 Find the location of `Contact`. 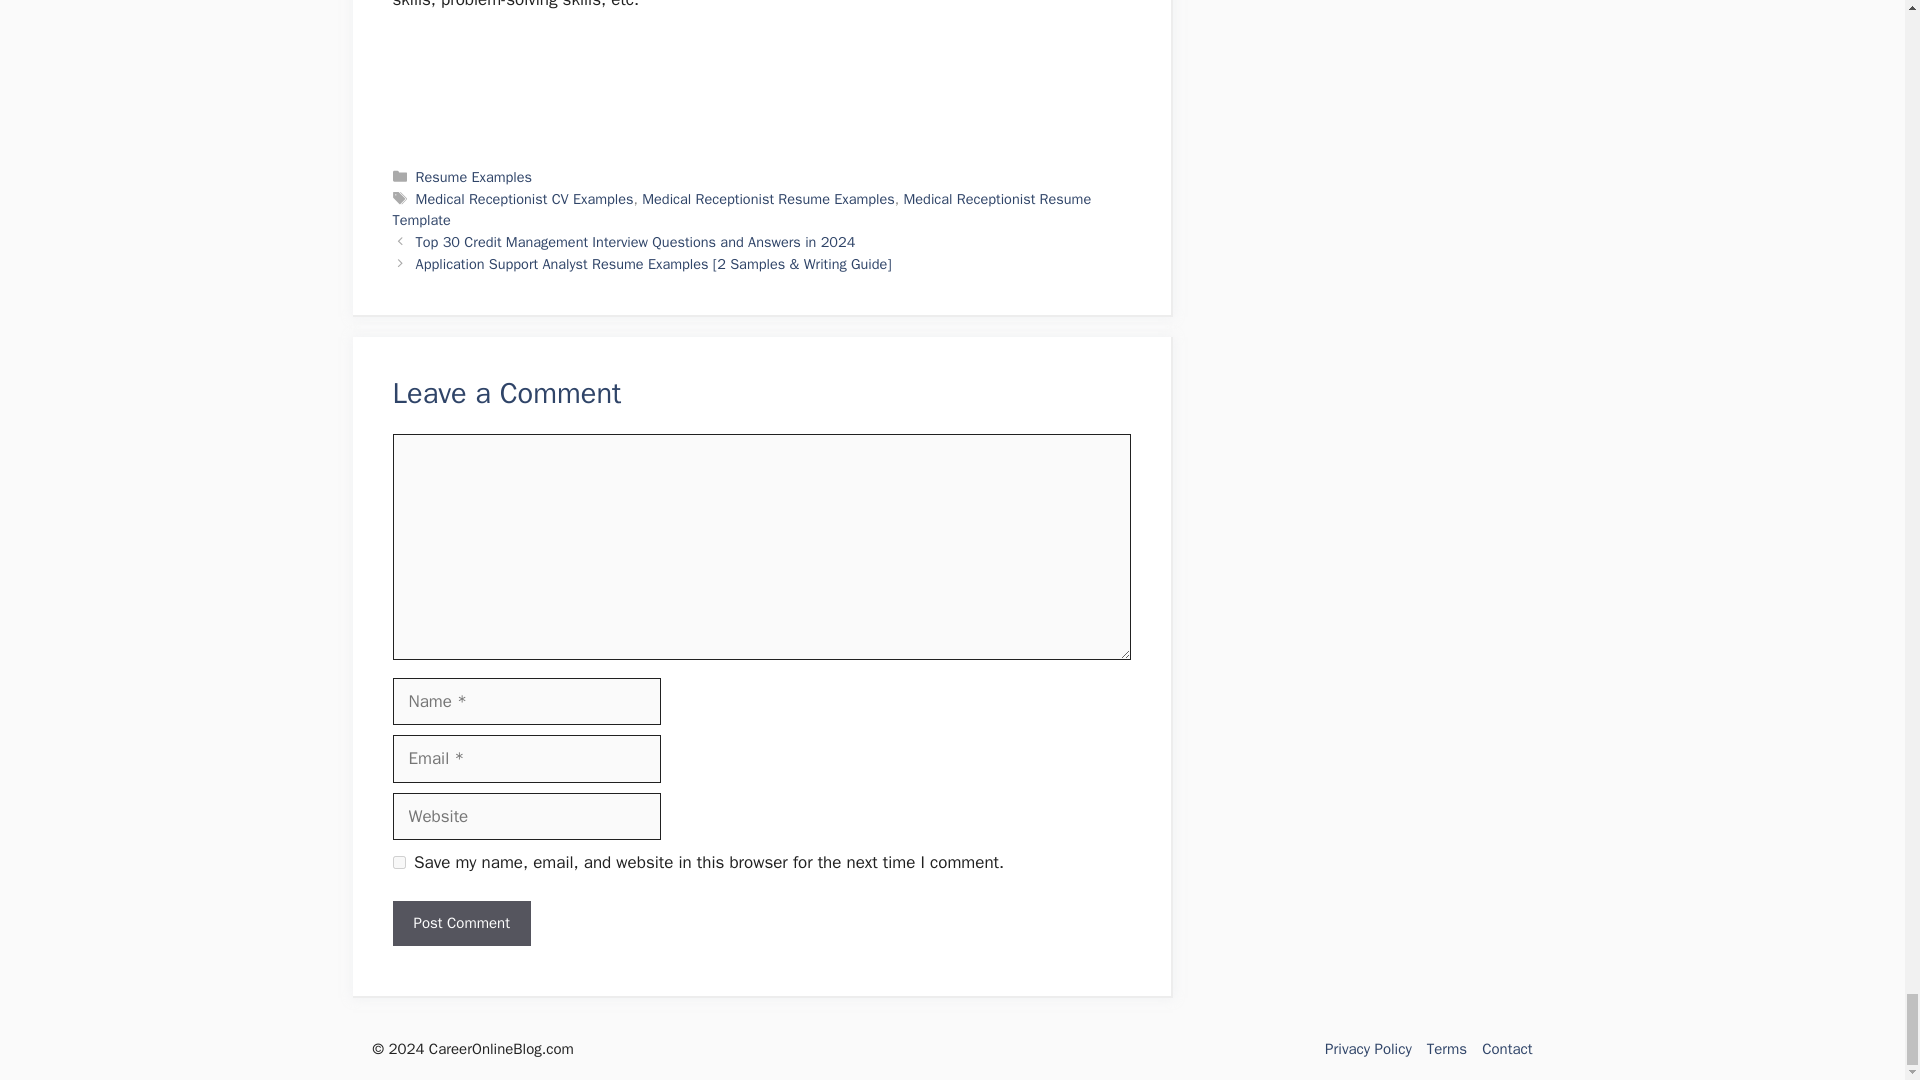

Contact is located at coordinates (1507, 1048).